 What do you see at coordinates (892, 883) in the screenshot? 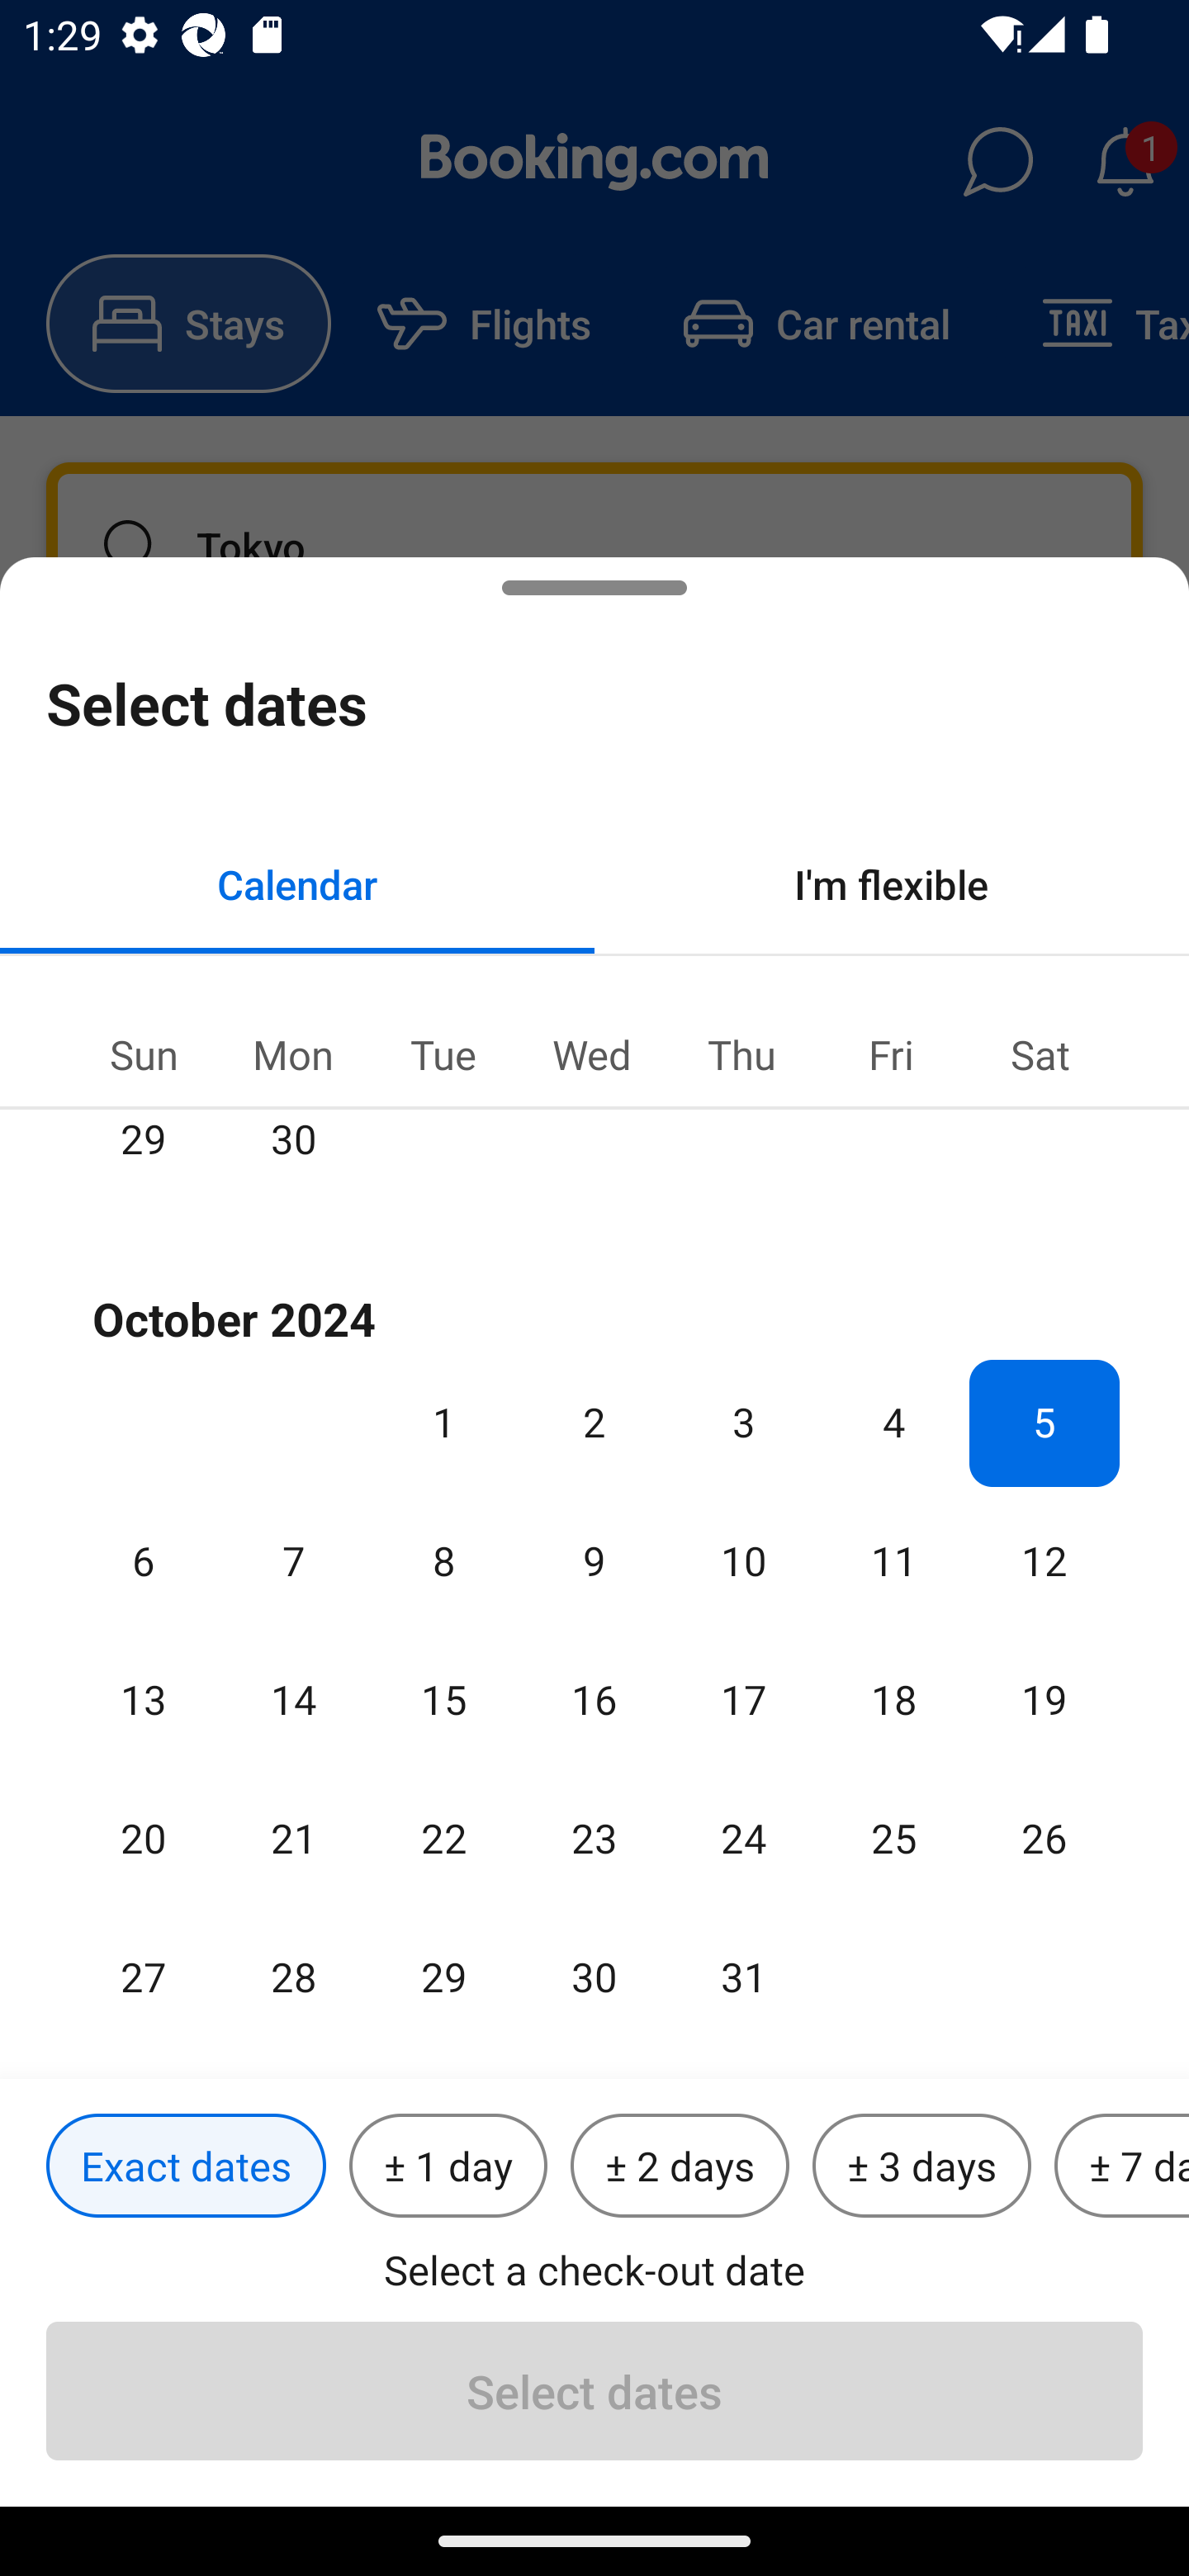
I see `I'm flexible` at bounding box center [892, 883].